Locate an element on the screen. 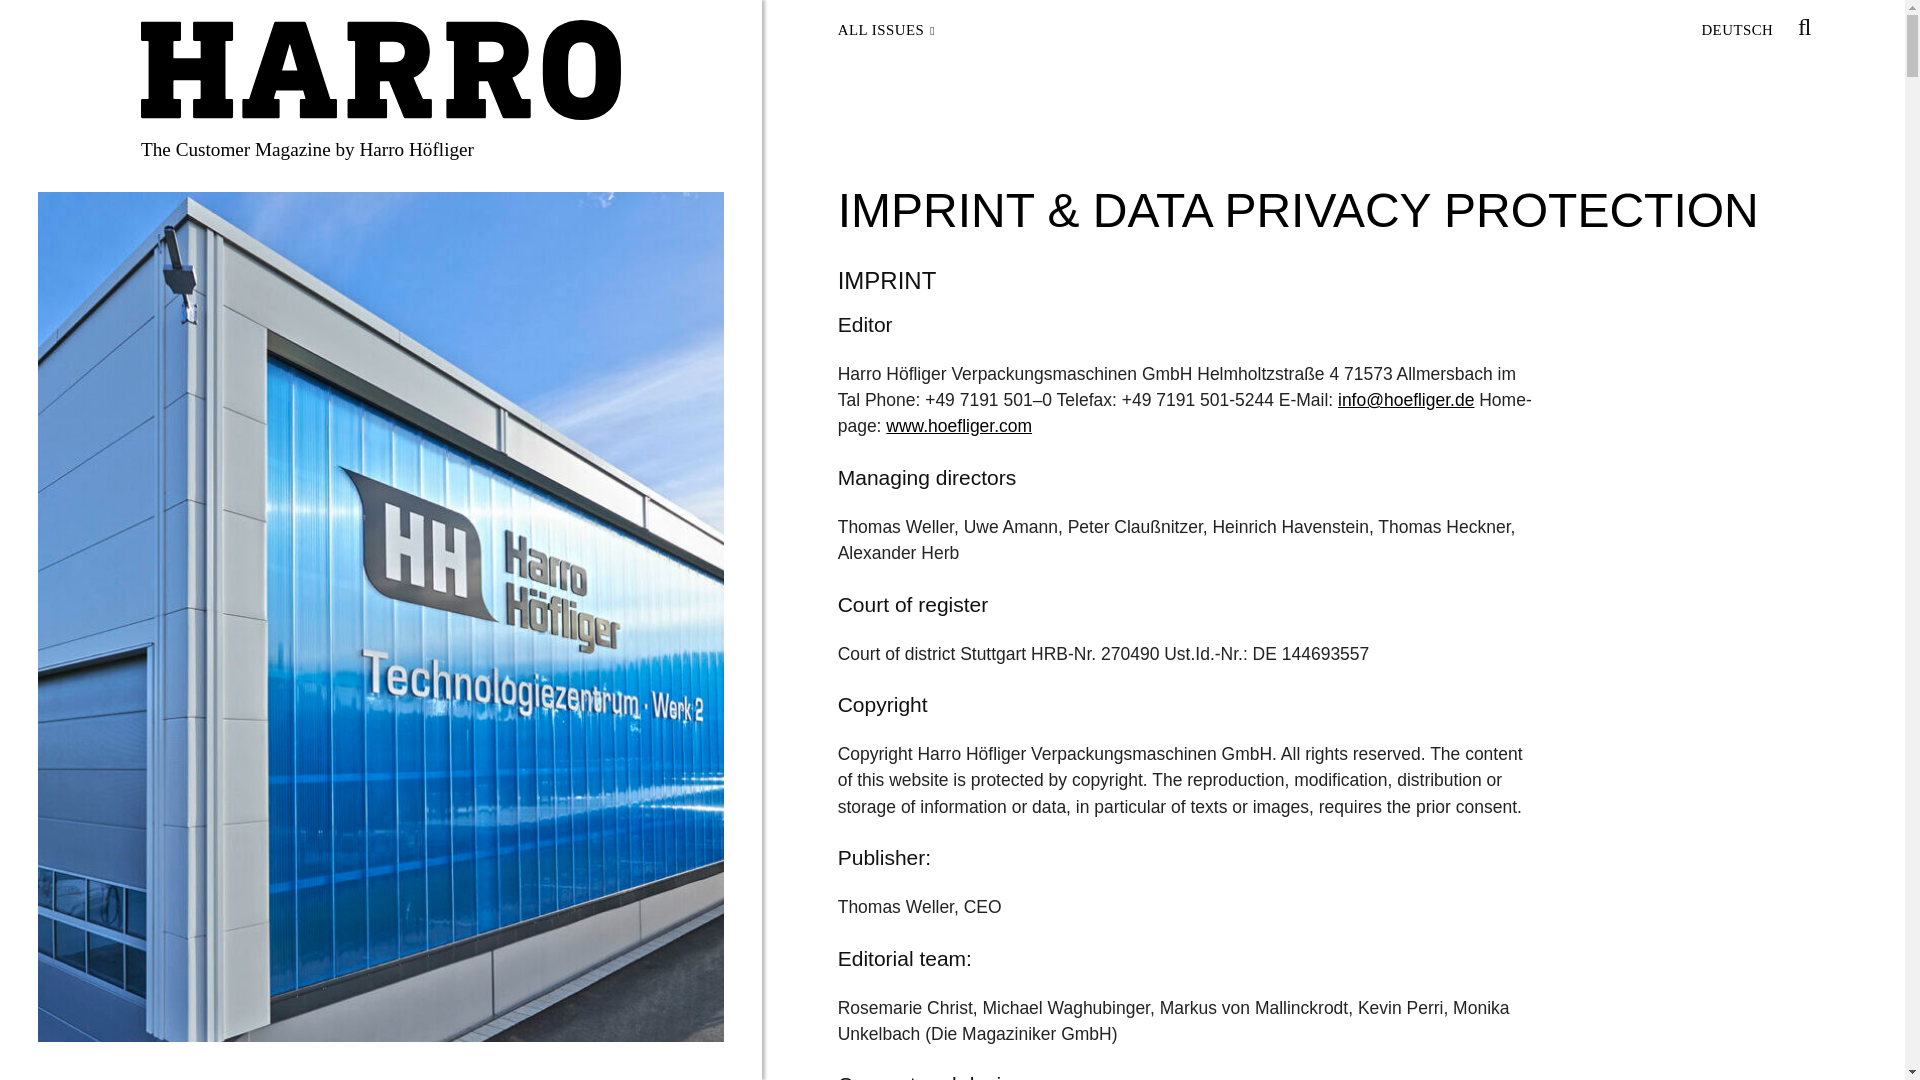 This screenshot has height=1080, width=1920. ALL ISSUES is located at coordinates (894, 32).